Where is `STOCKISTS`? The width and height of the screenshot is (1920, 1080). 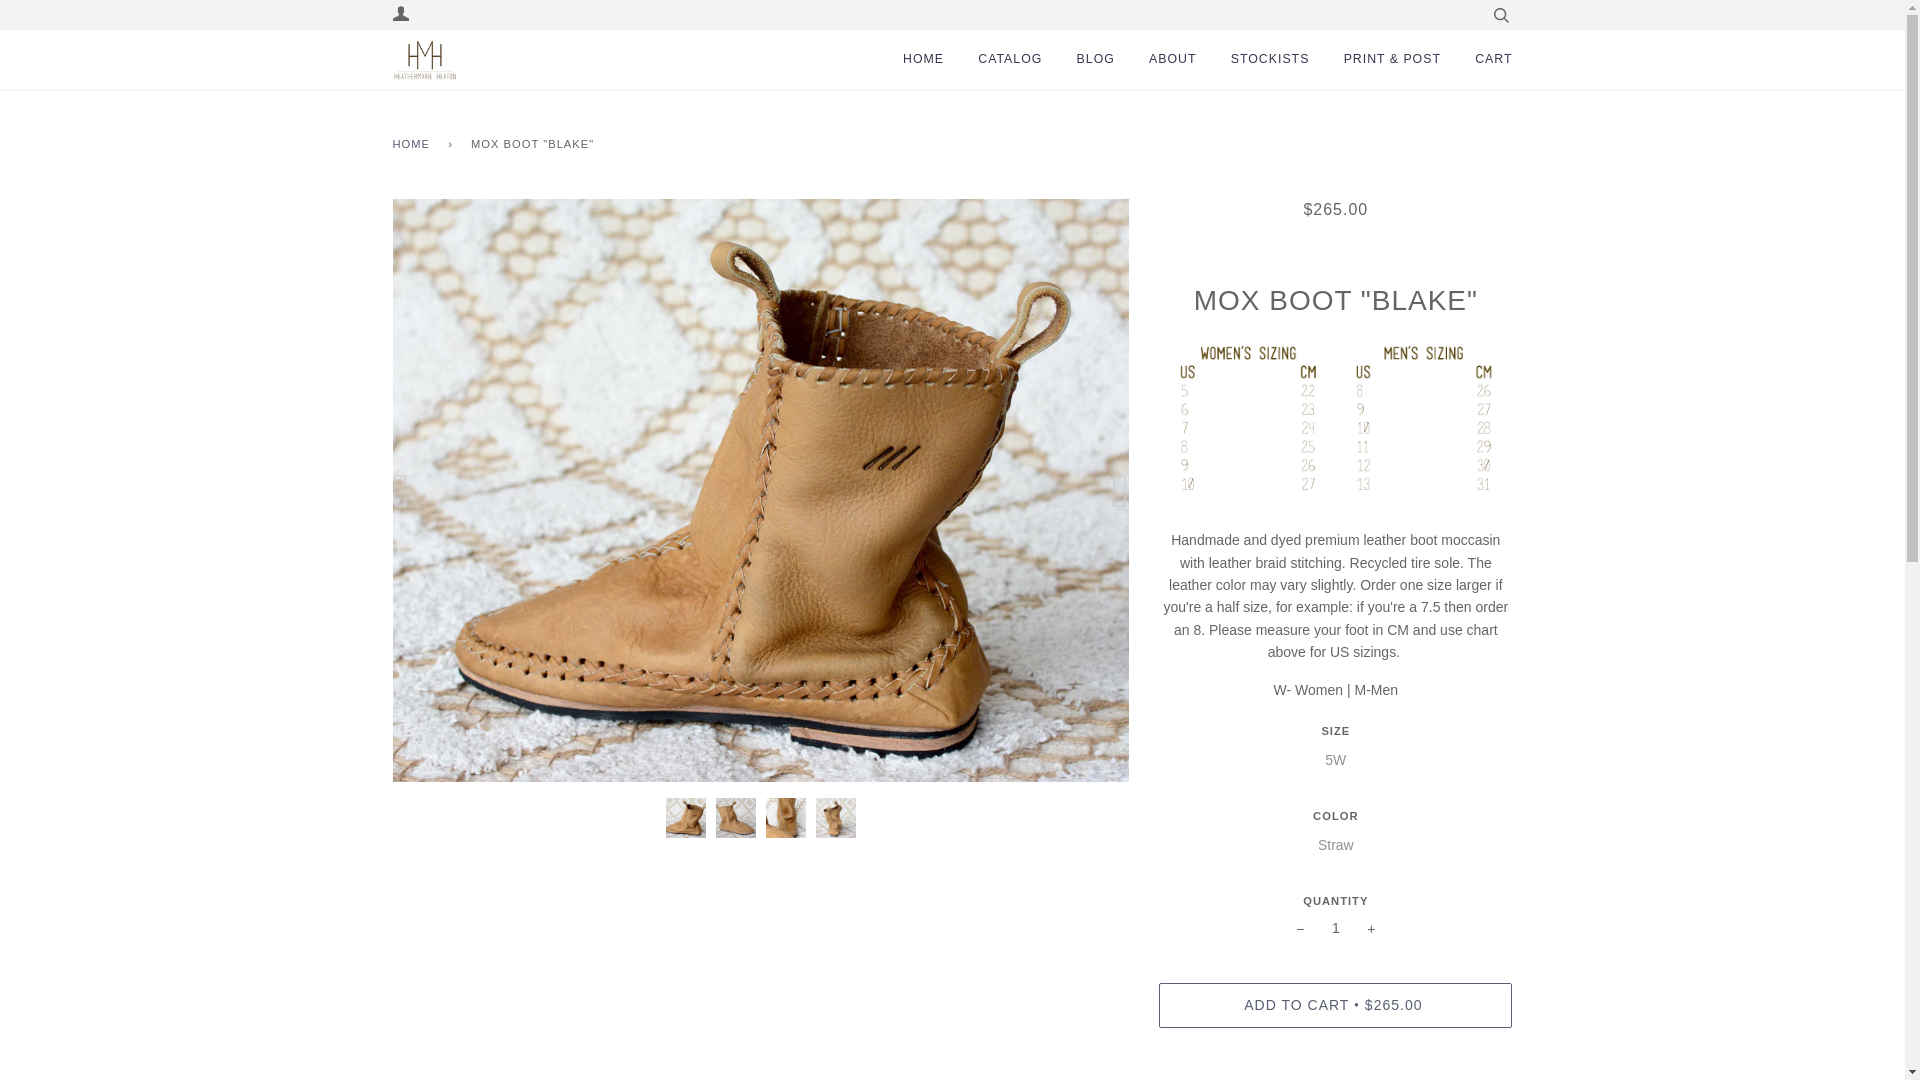 STOCKISTS is located at coordinates (1270, 60).